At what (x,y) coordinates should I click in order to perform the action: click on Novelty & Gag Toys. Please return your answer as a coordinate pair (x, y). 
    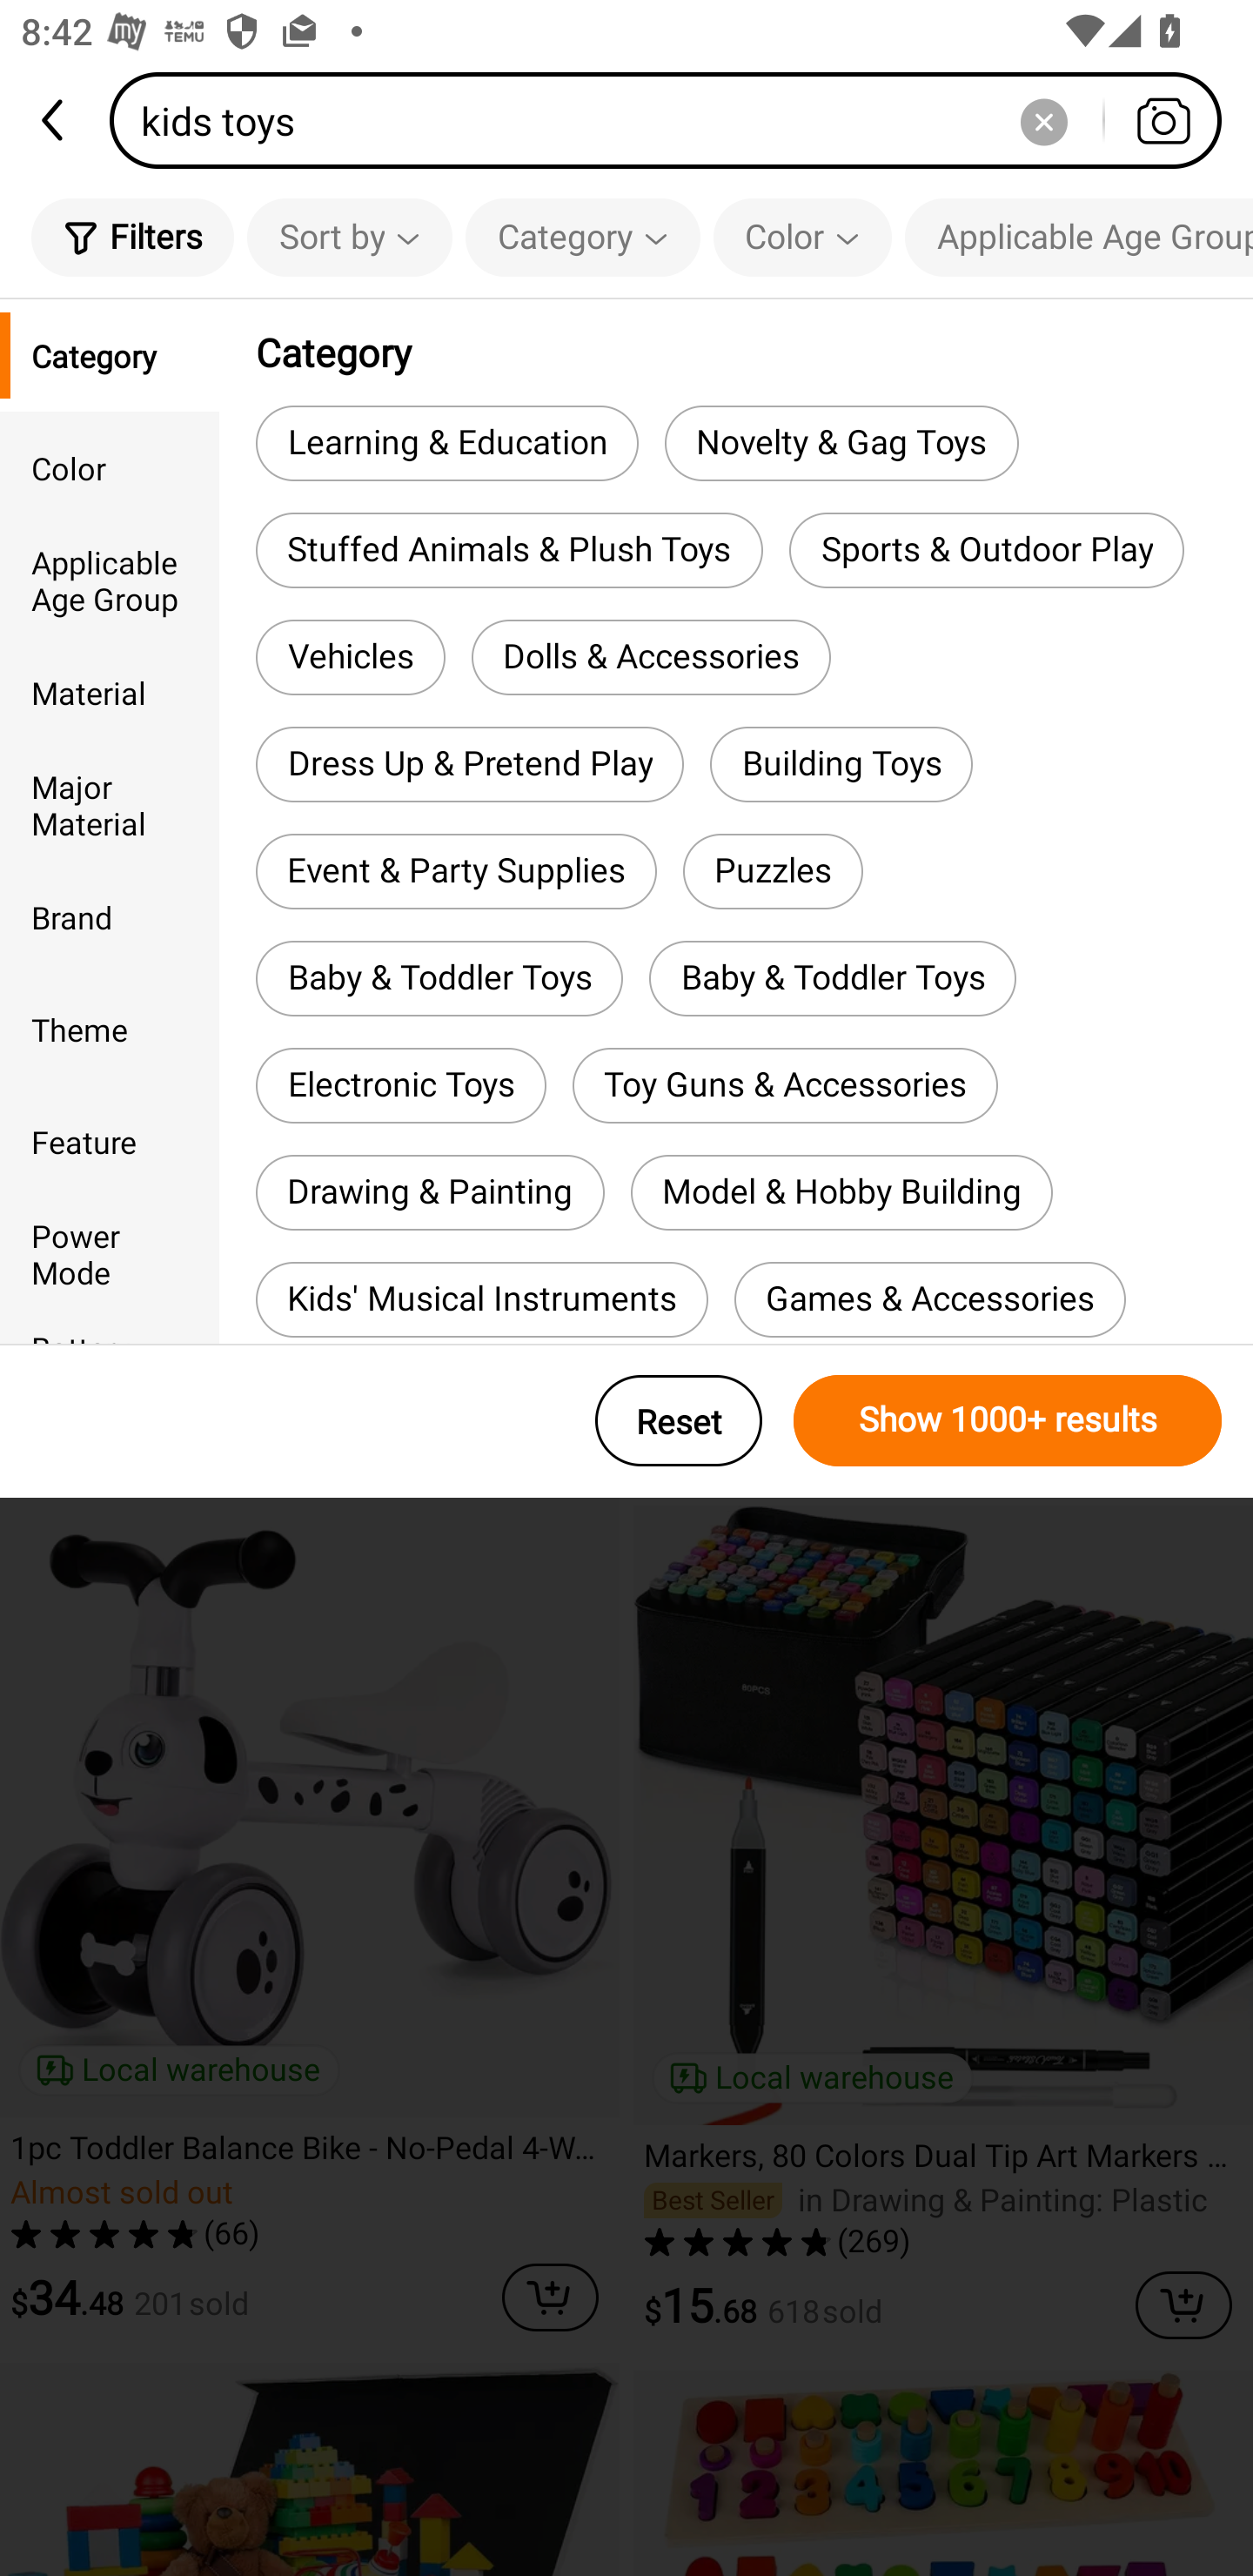
    Looking at the image, I should click on (841, 442).